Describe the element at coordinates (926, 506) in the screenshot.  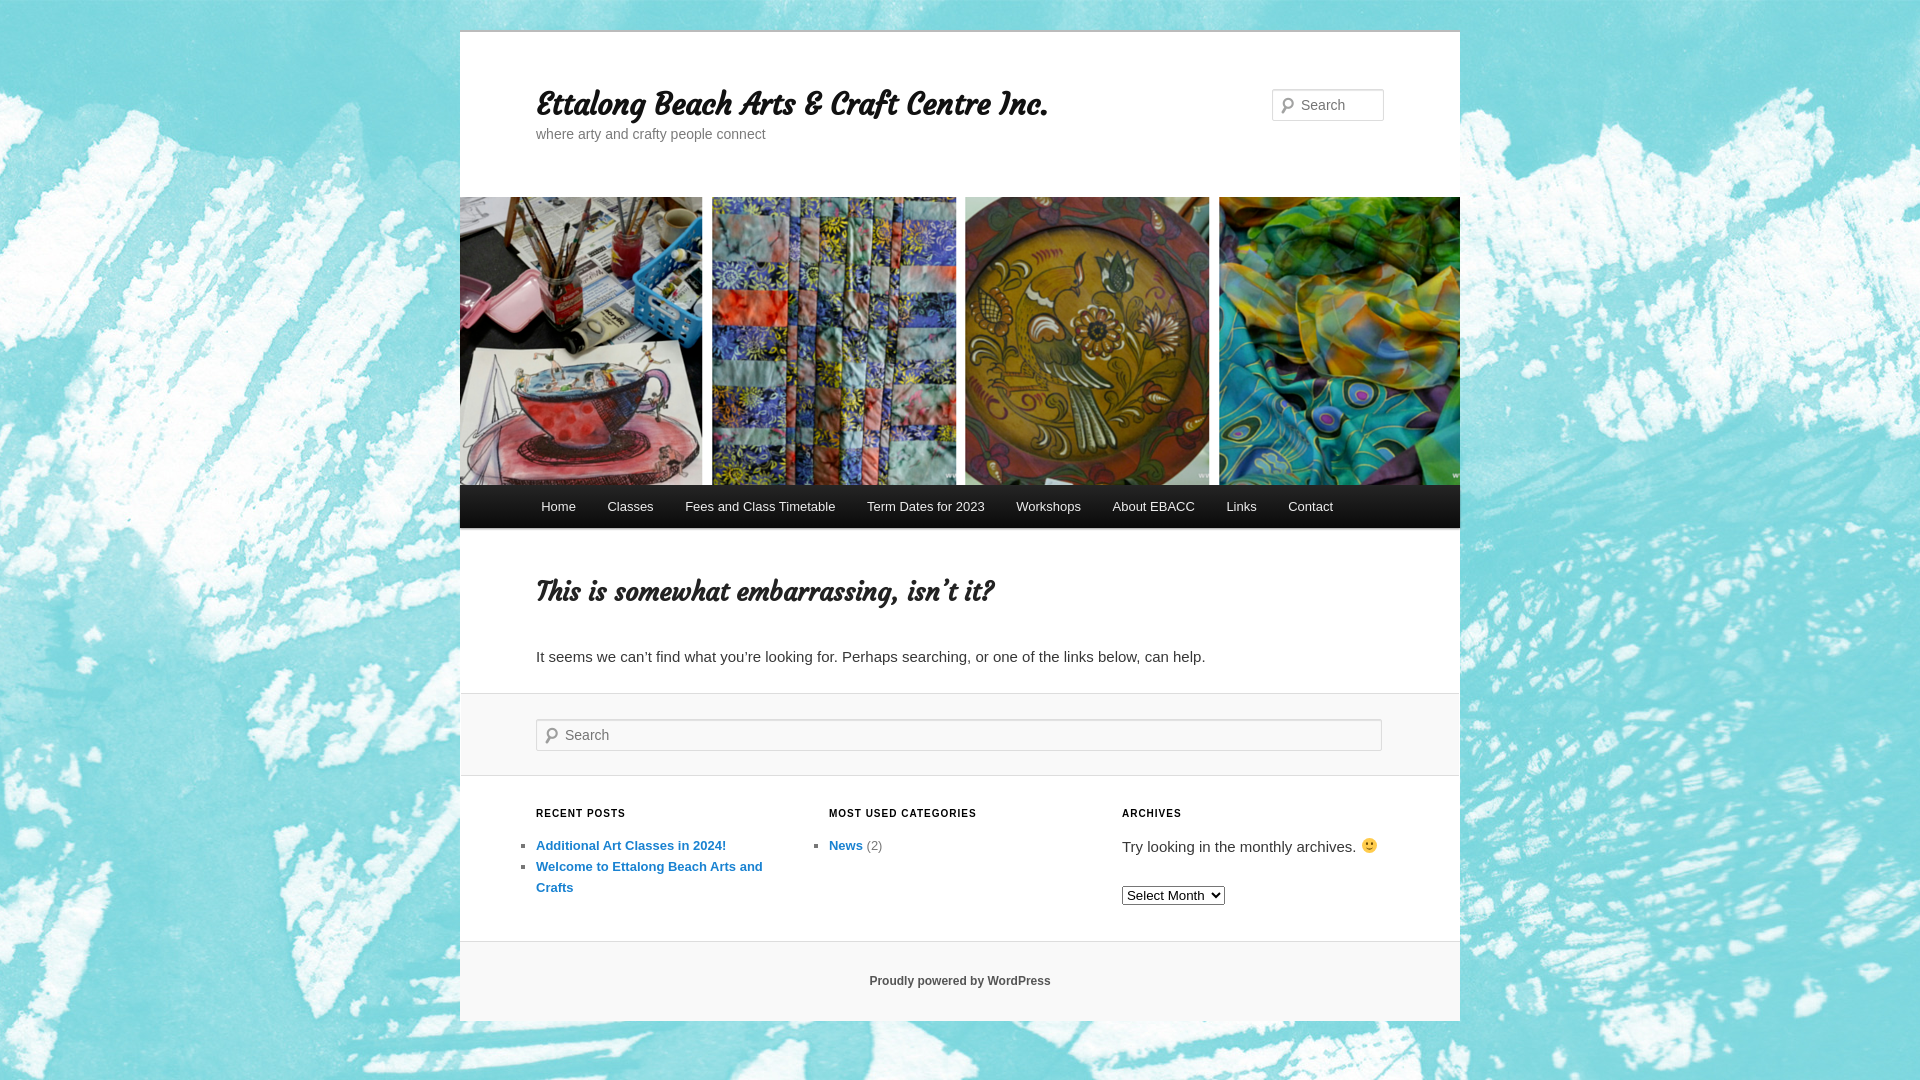
I see `Term Dates for 2023` at that location.